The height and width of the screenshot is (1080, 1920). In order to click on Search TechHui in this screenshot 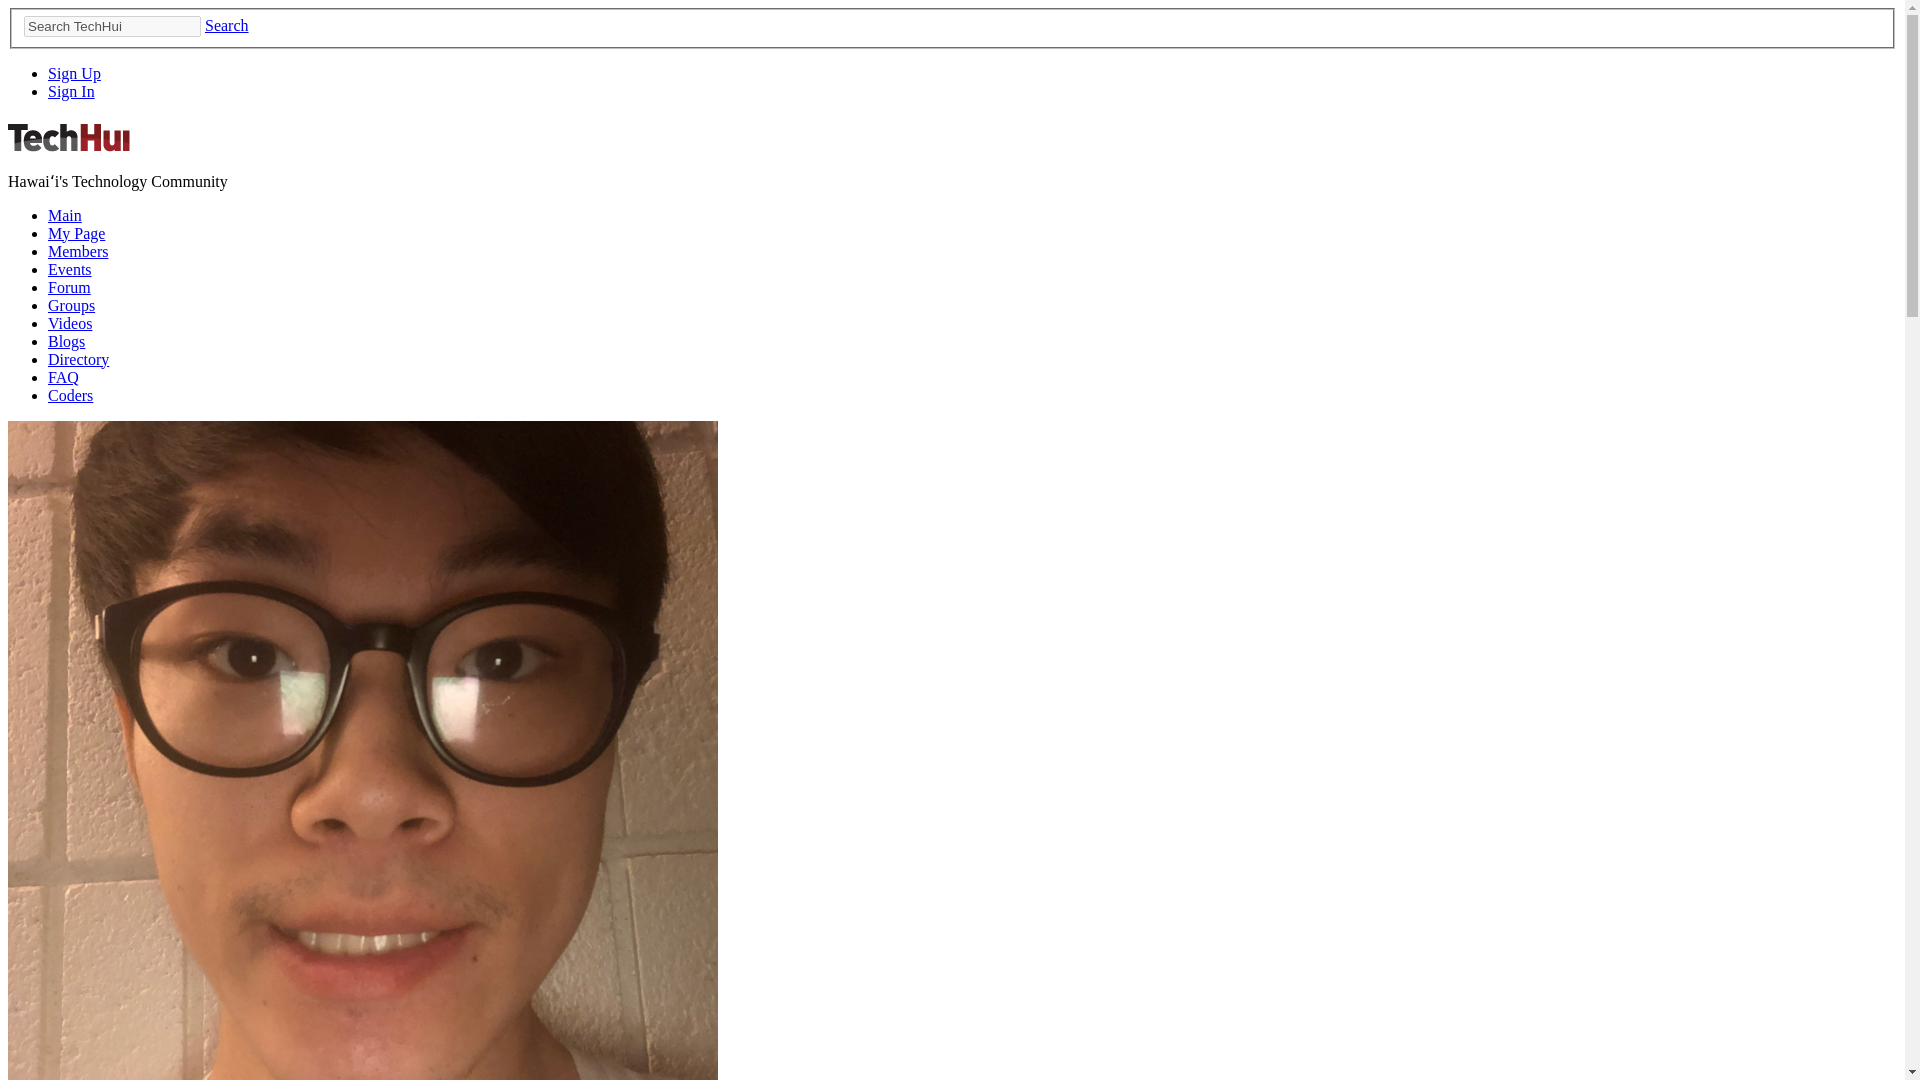, I will do `click(112, 26)`.